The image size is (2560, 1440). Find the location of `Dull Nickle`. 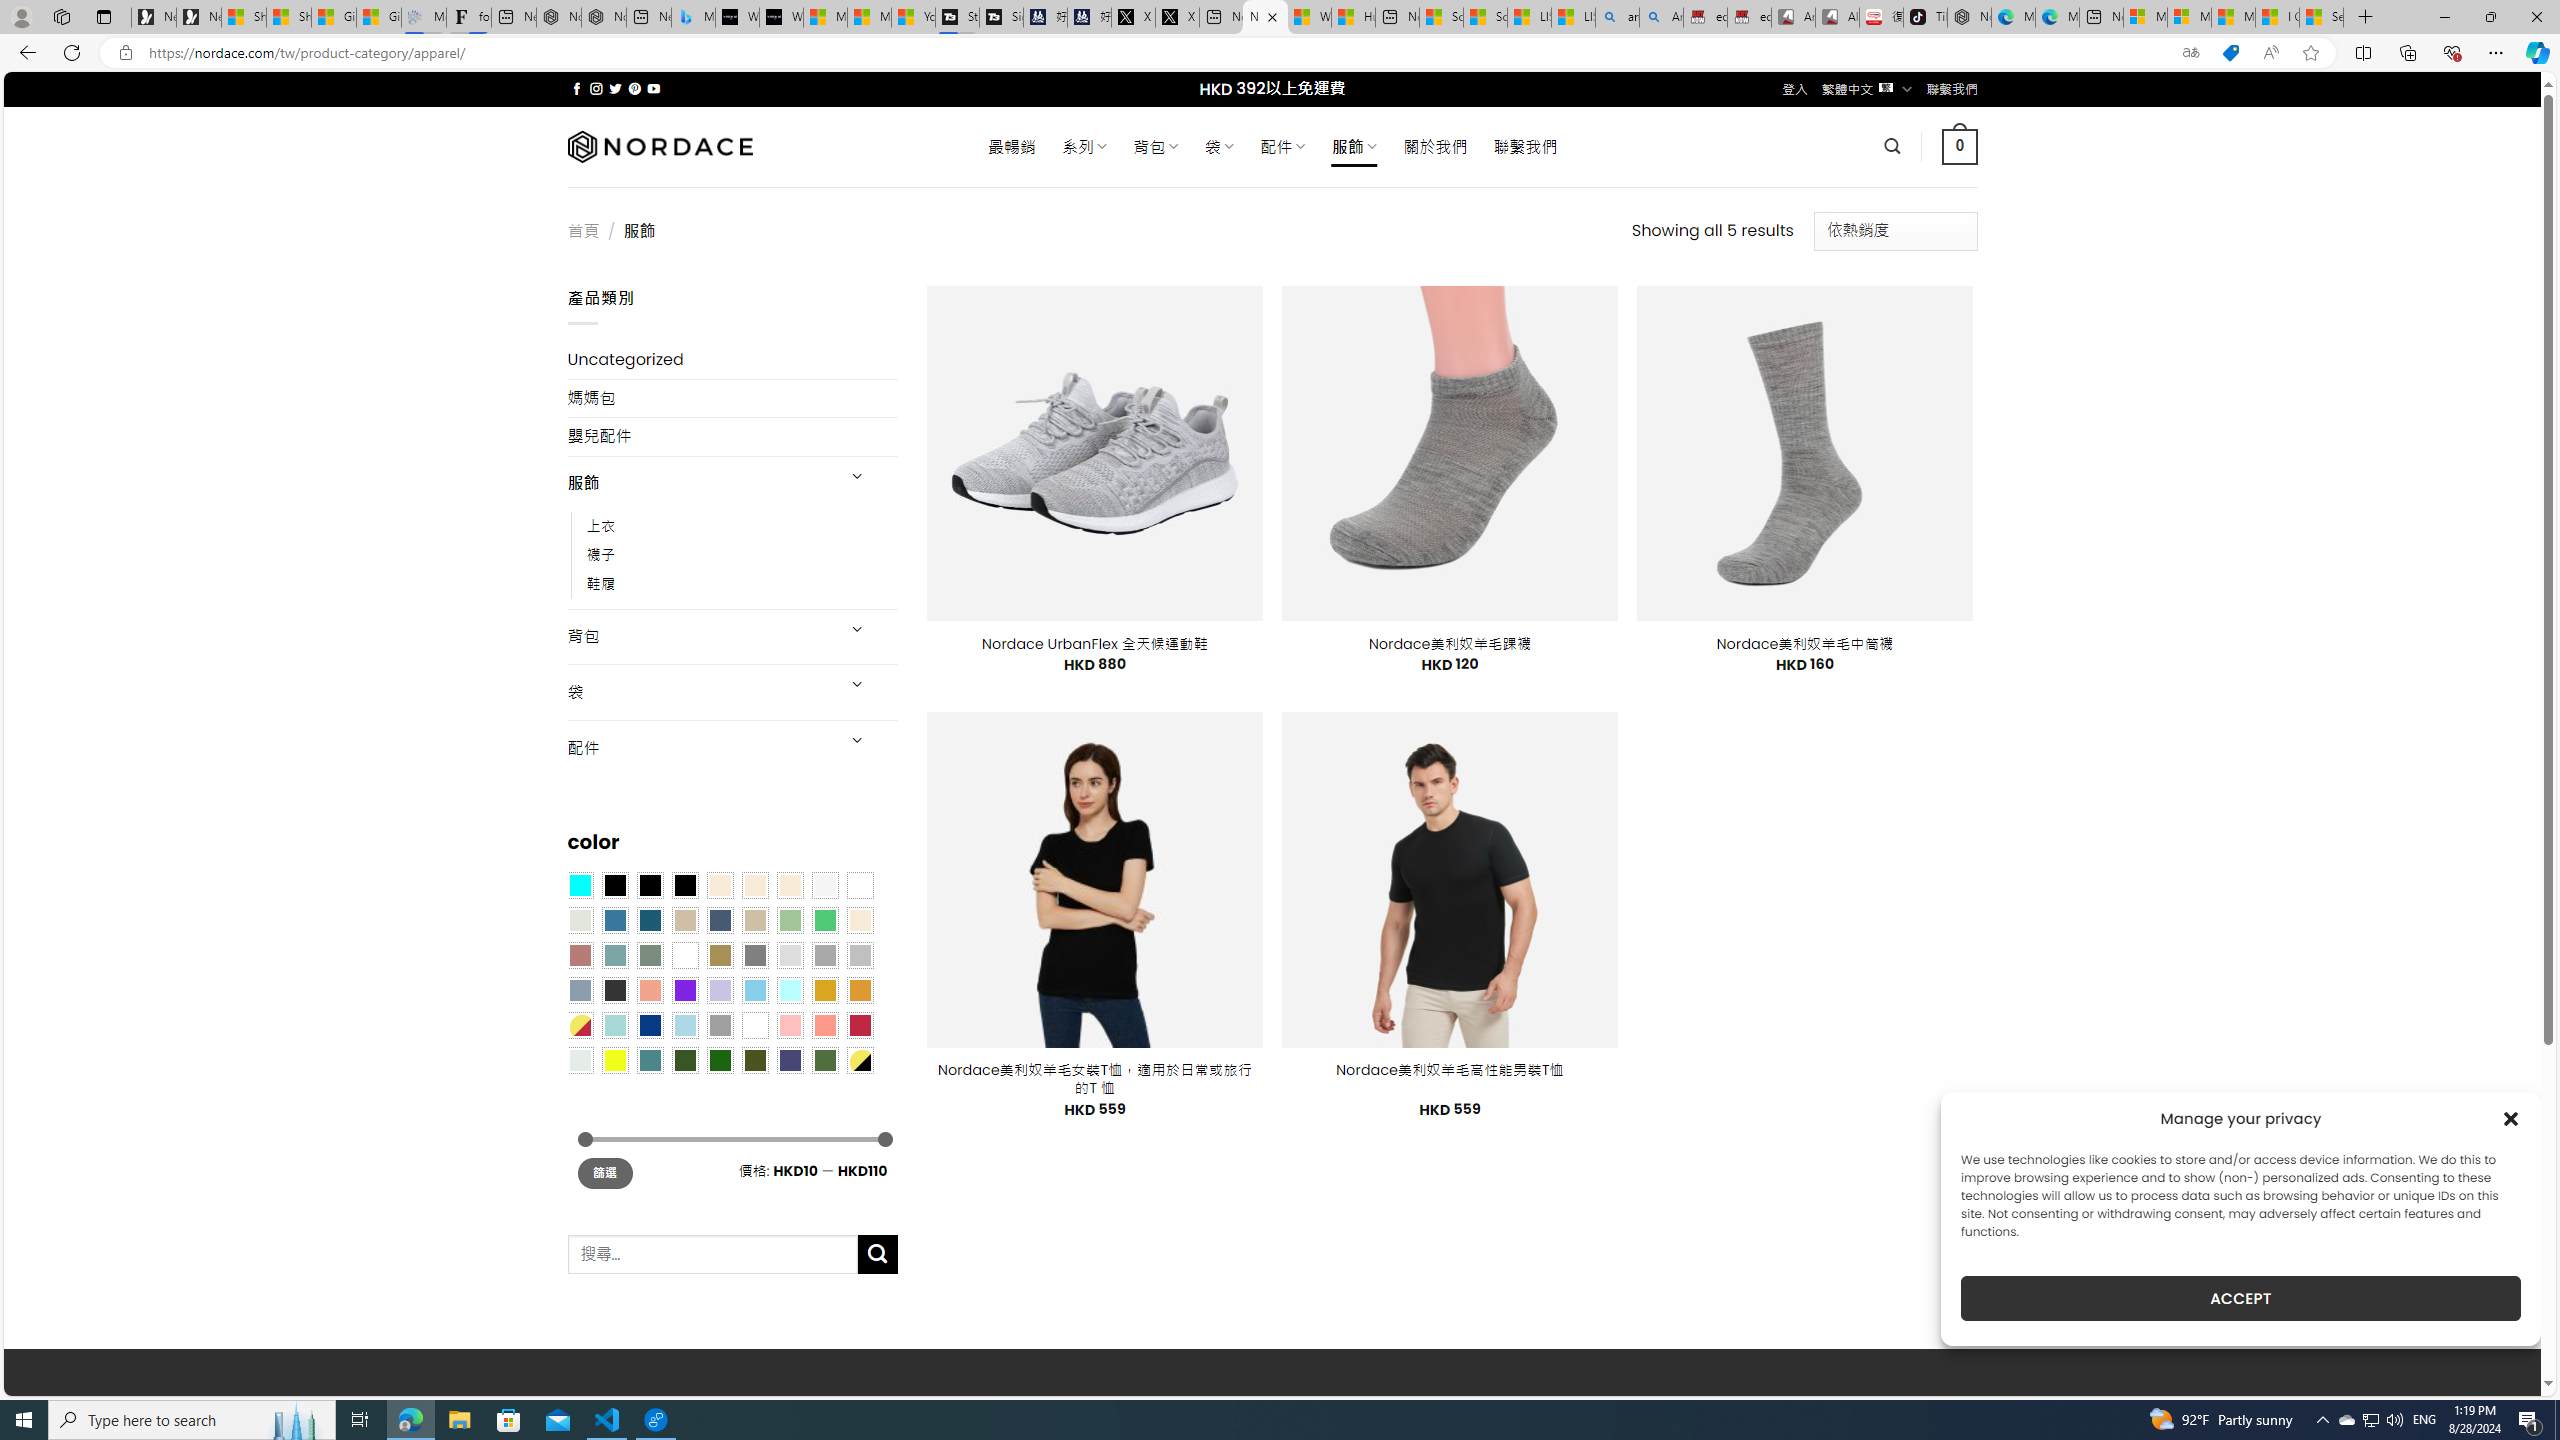

Dull Nickle is located at coordinates (579, 1059).